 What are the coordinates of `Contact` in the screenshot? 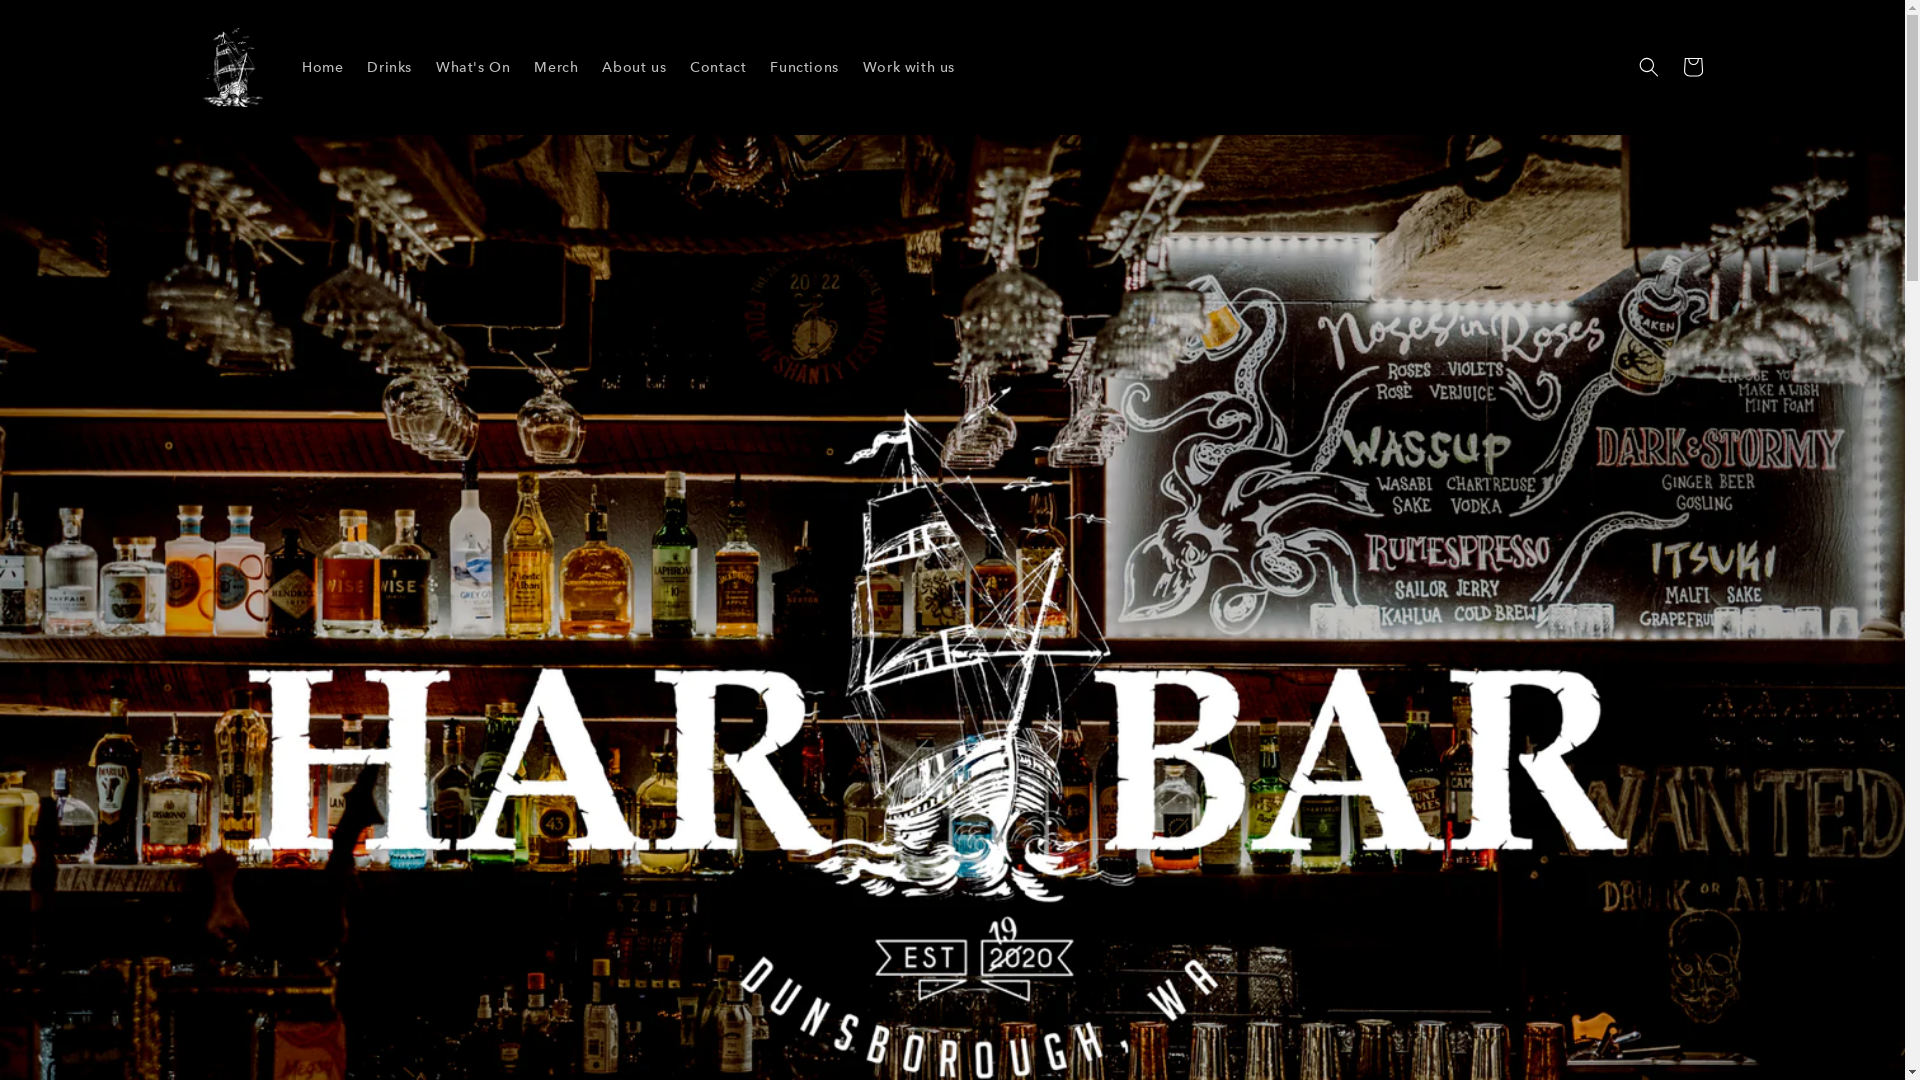 It's located at (718, 67).